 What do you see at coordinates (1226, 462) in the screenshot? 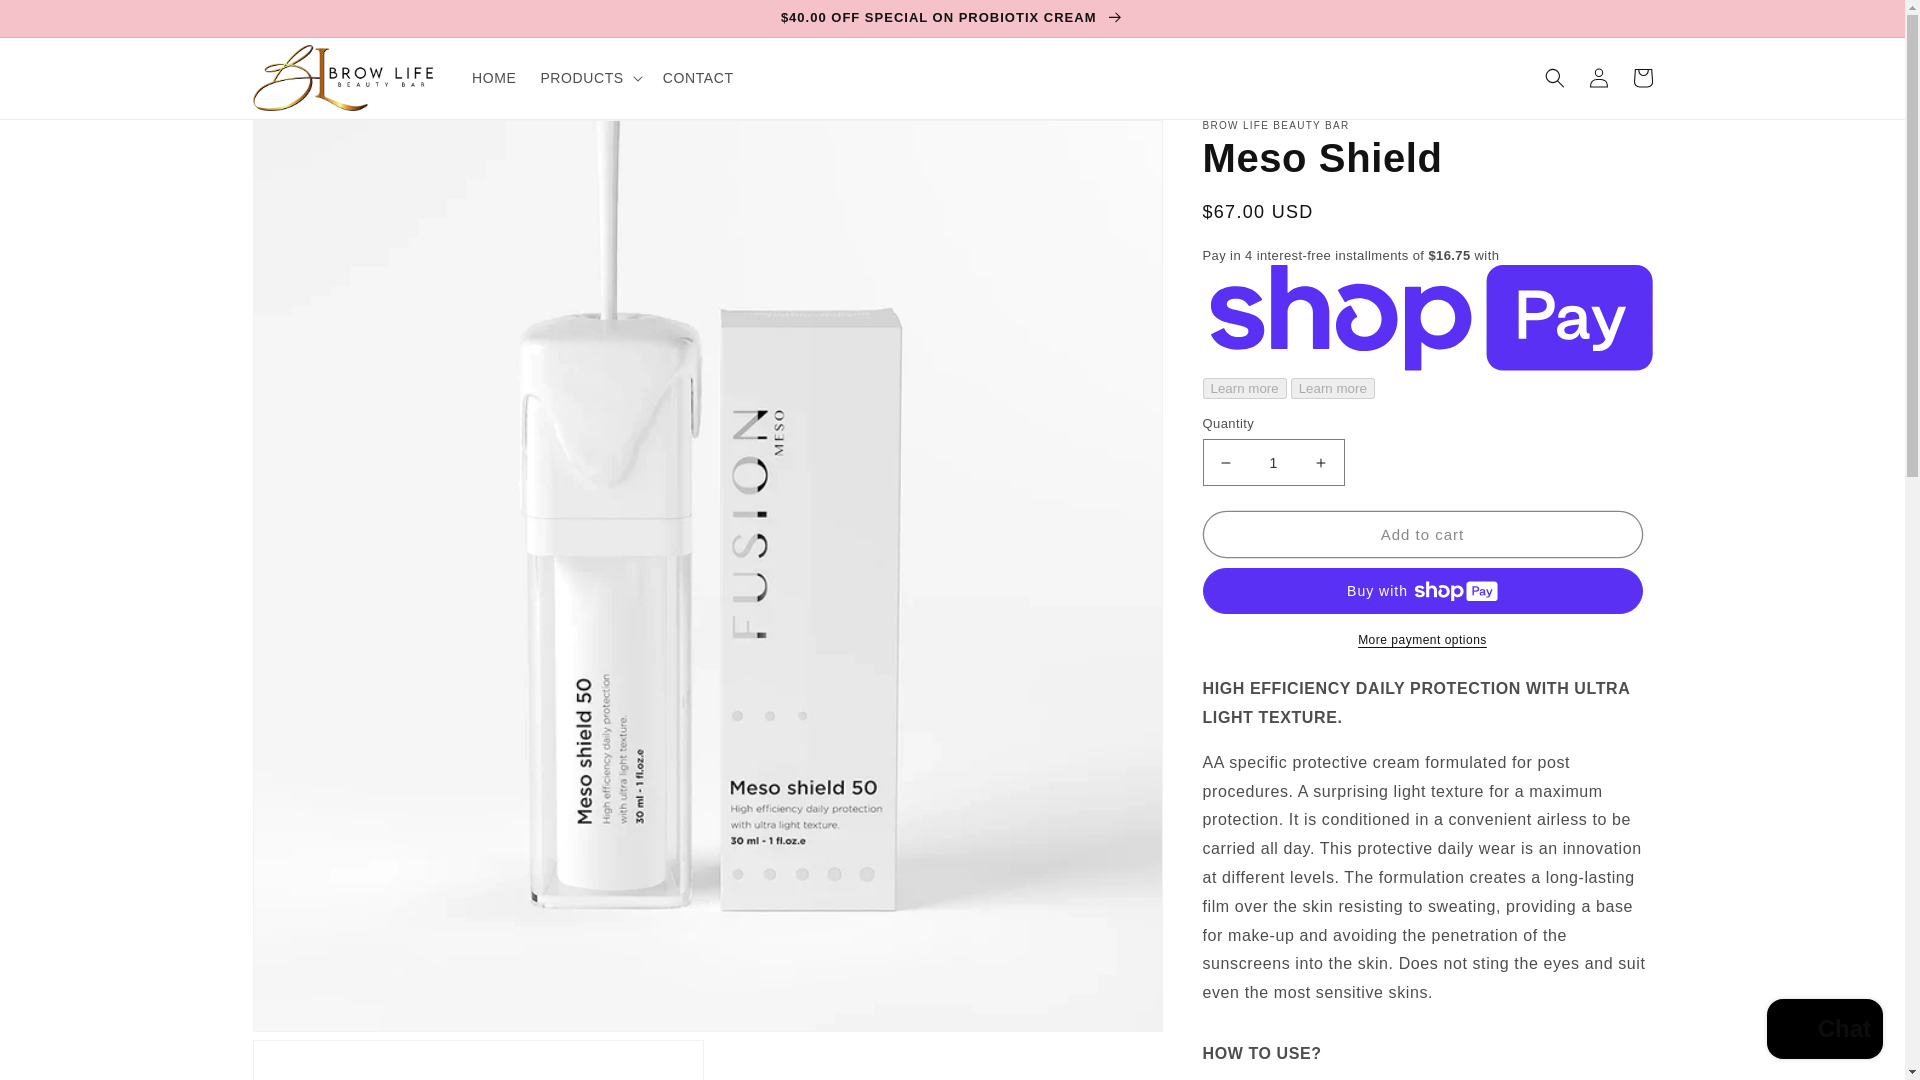
I see `Decrease quantity for Meso Shield` at bounding box center [1226, 462].